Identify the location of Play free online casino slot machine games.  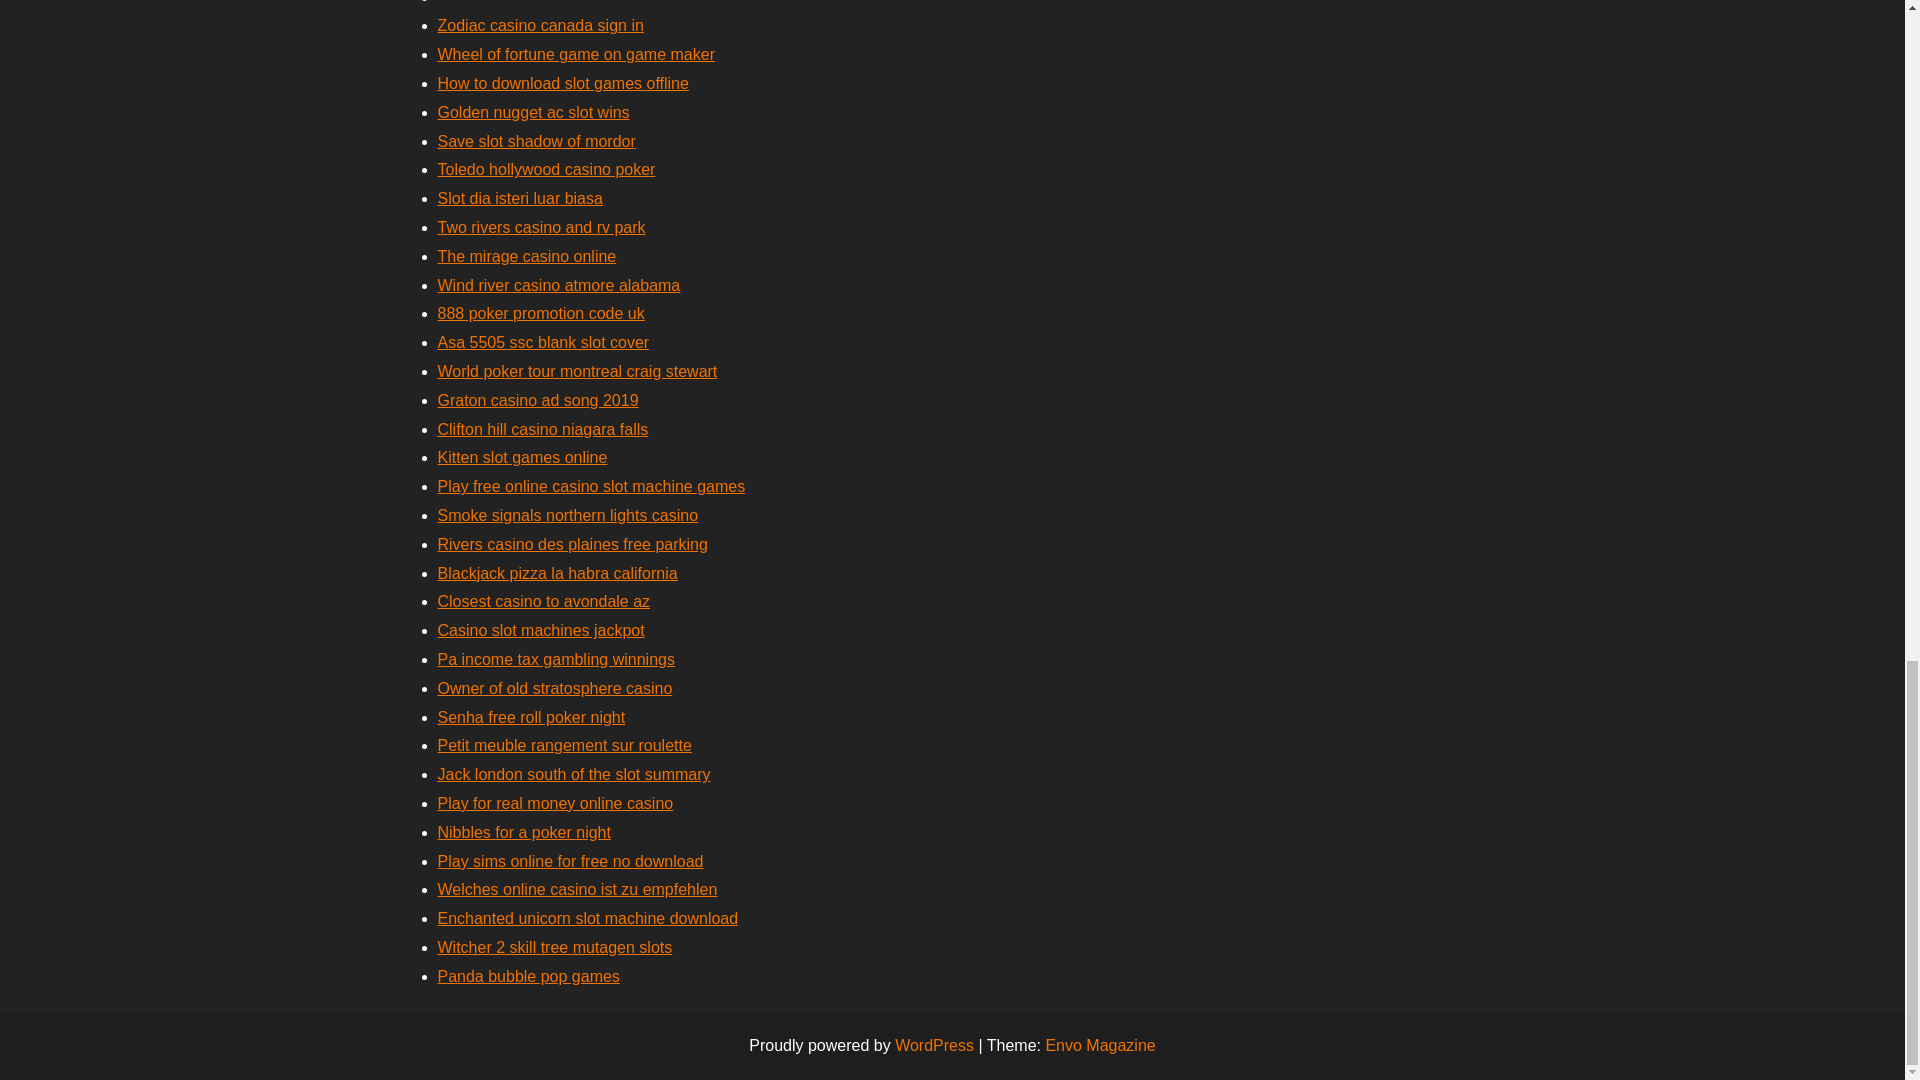
(592, 486).